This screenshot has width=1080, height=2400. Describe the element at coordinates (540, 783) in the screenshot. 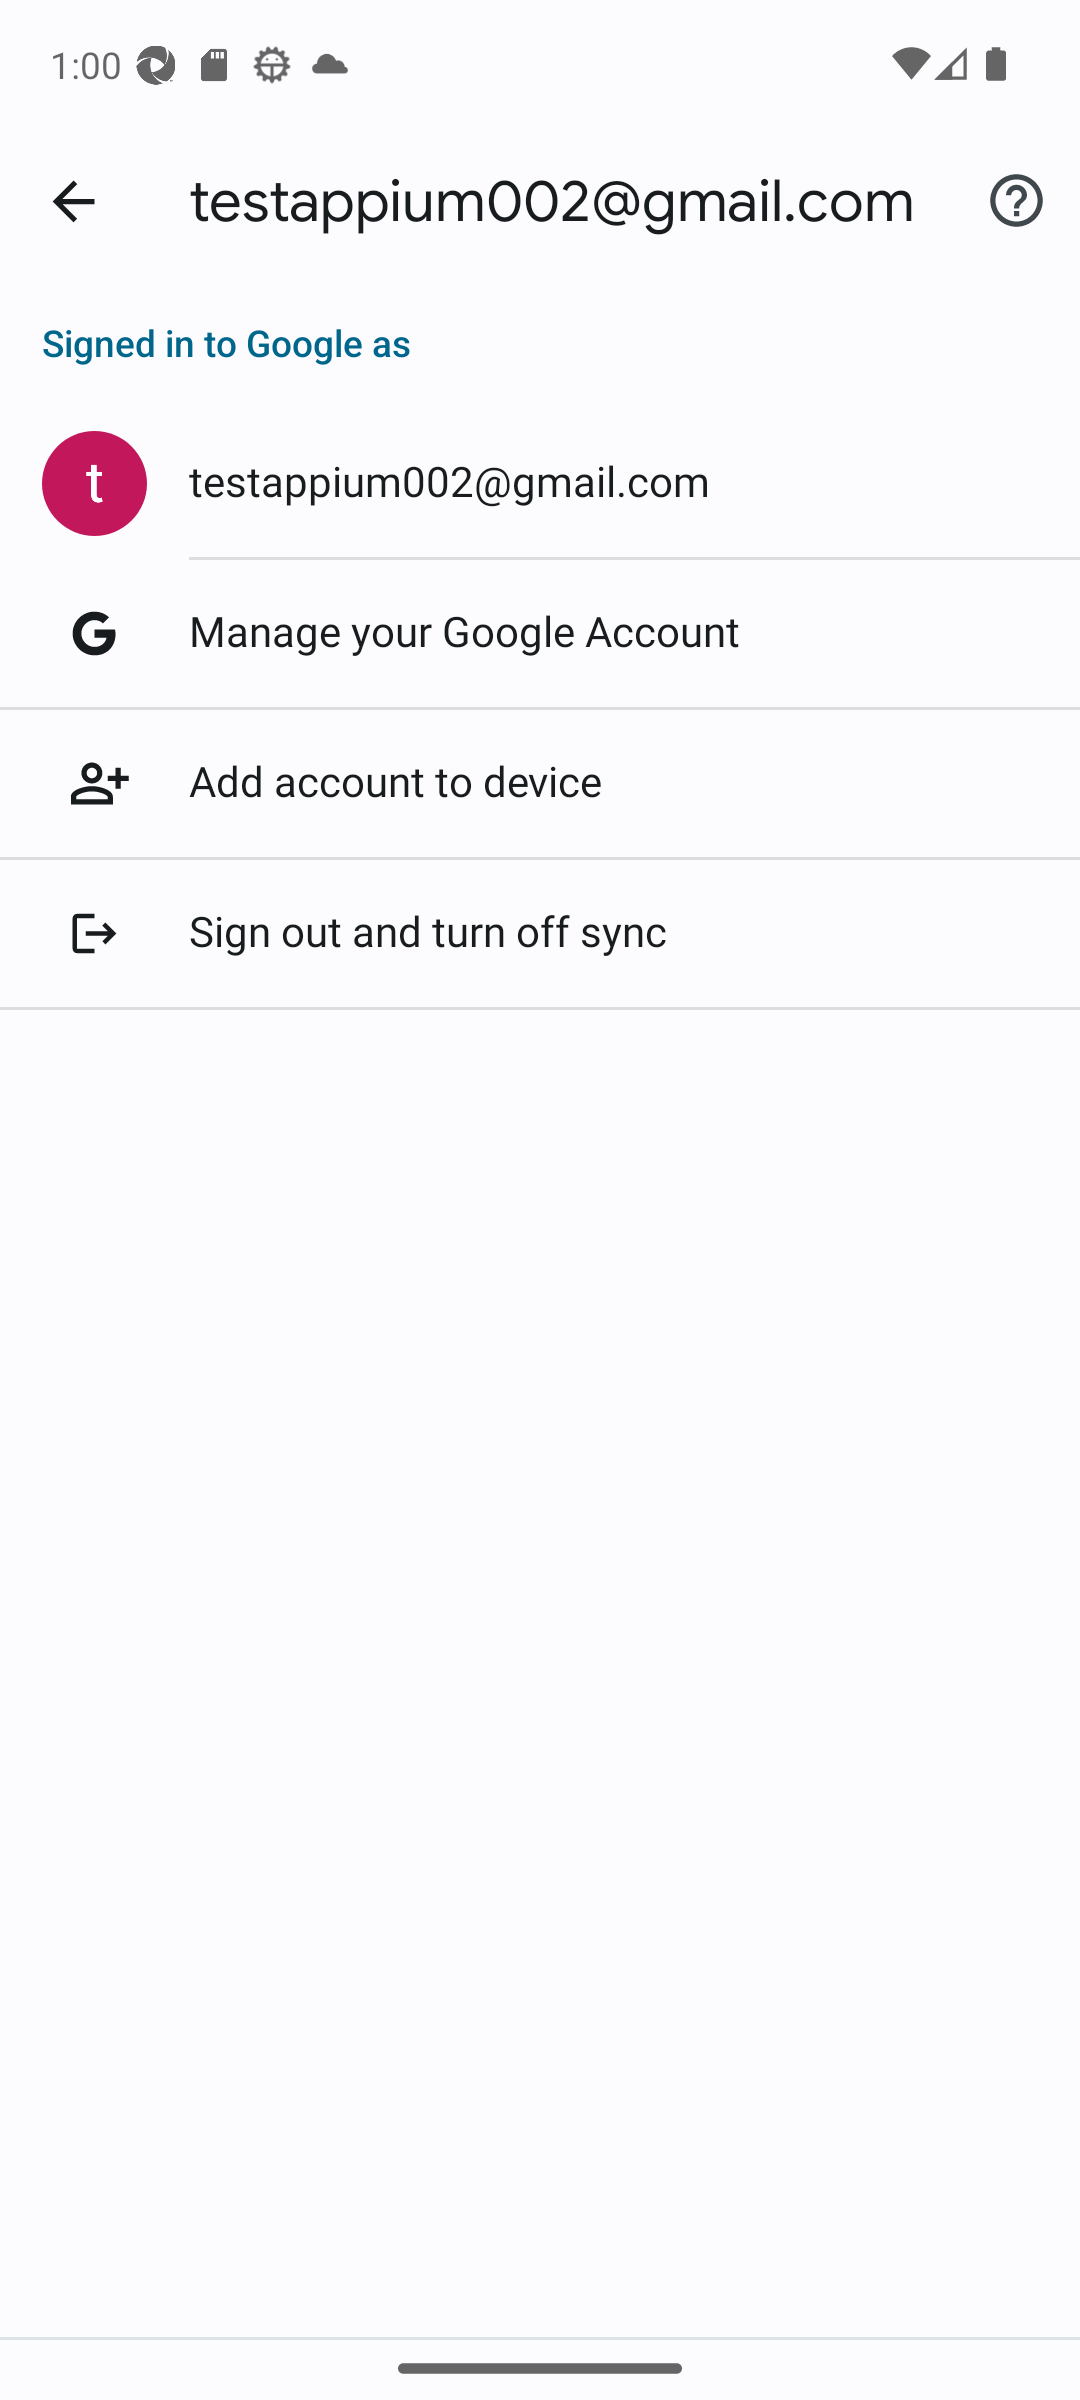

I see `Add account to device` at that location.